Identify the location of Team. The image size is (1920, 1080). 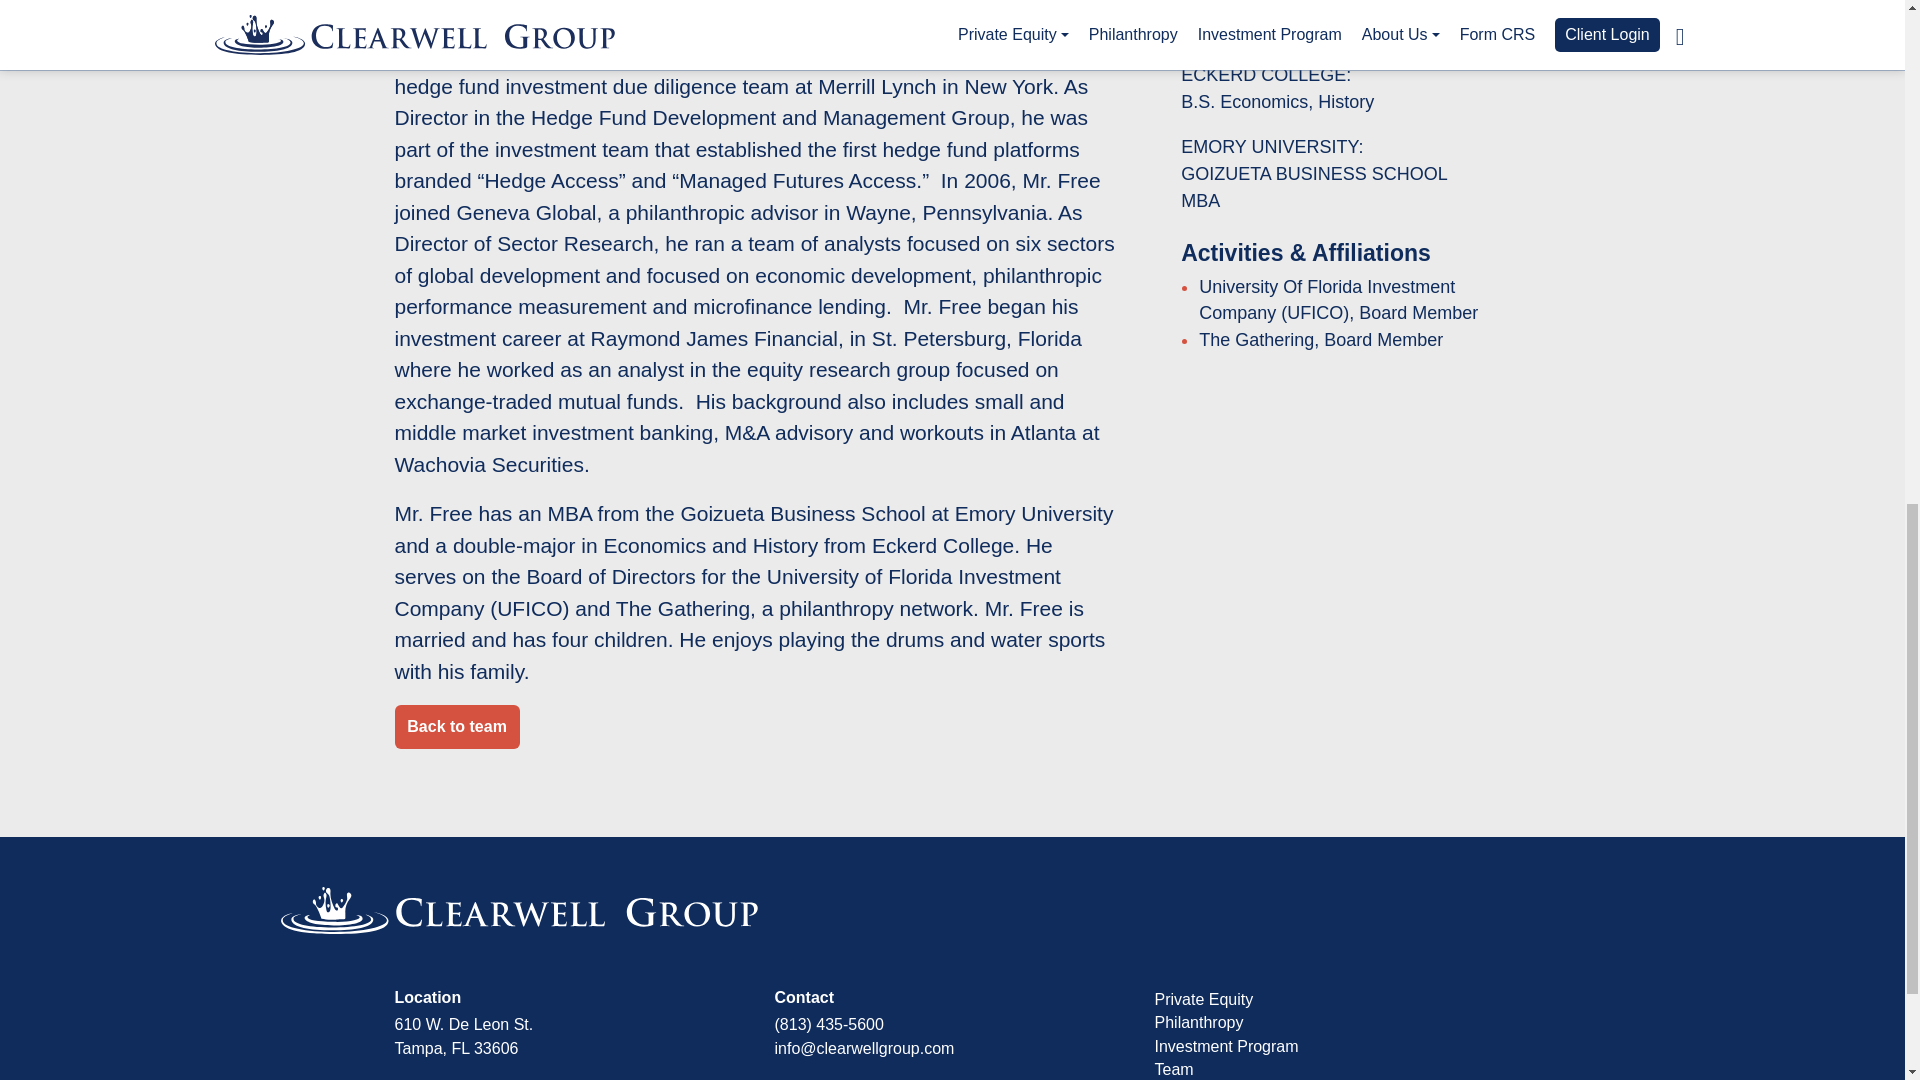
(1172, 1068).